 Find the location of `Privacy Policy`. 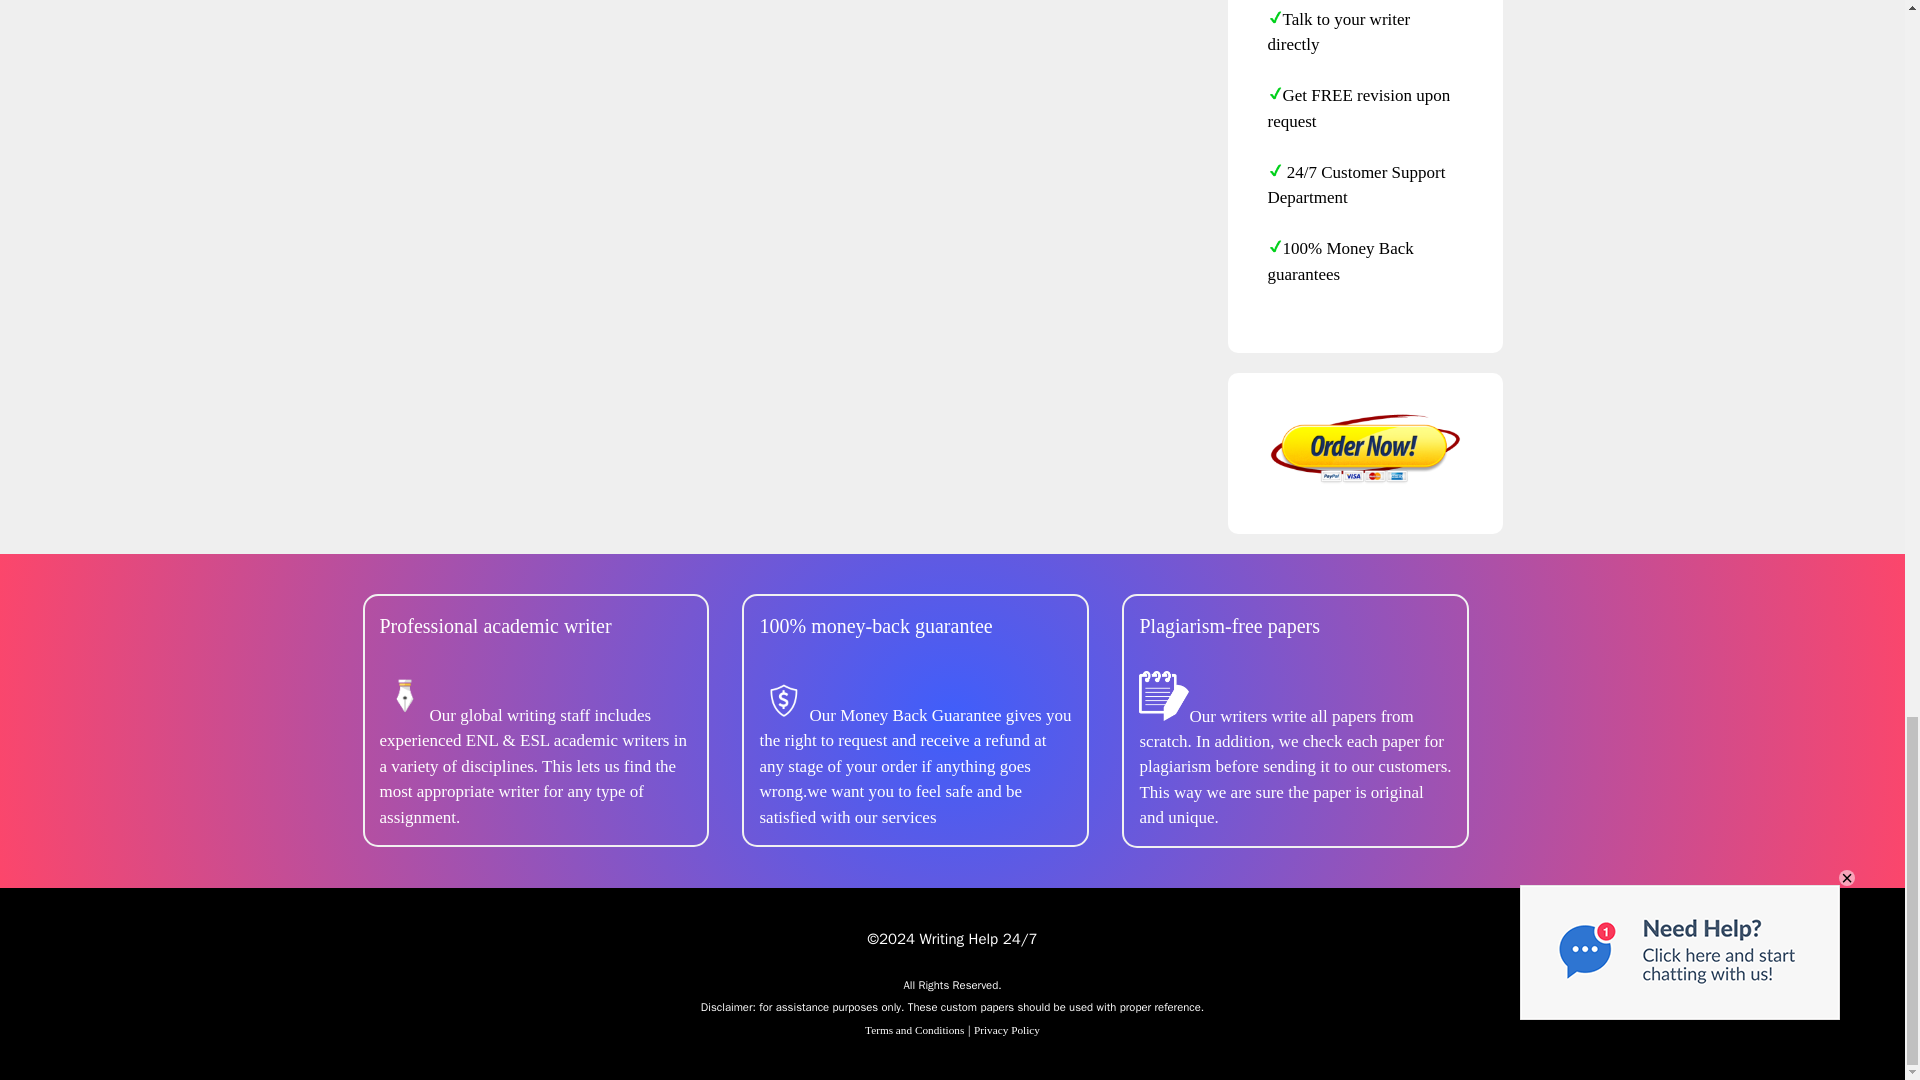

Privacy Policy is located at coordinates (1006, 1029).